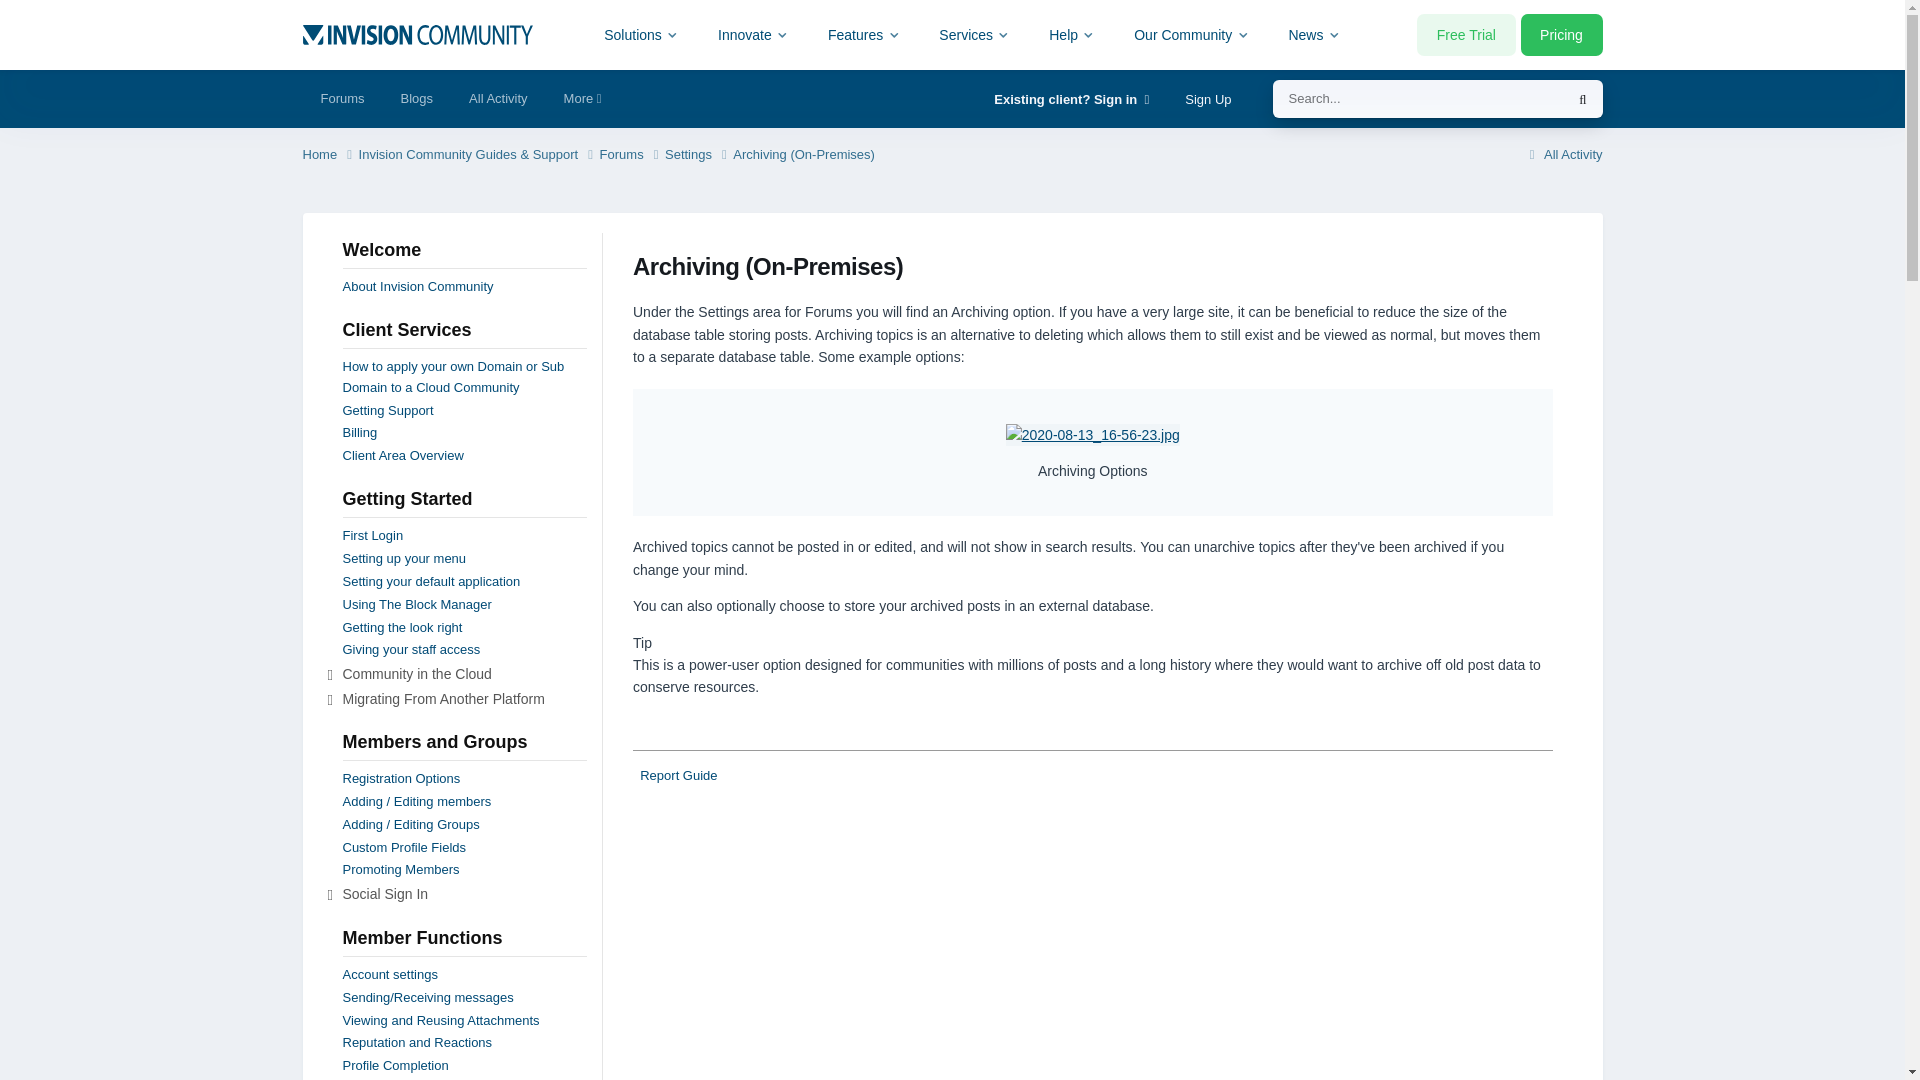 This screenshot has width=1920, height=1080. I want to click on Innovate, so click(753, 34).